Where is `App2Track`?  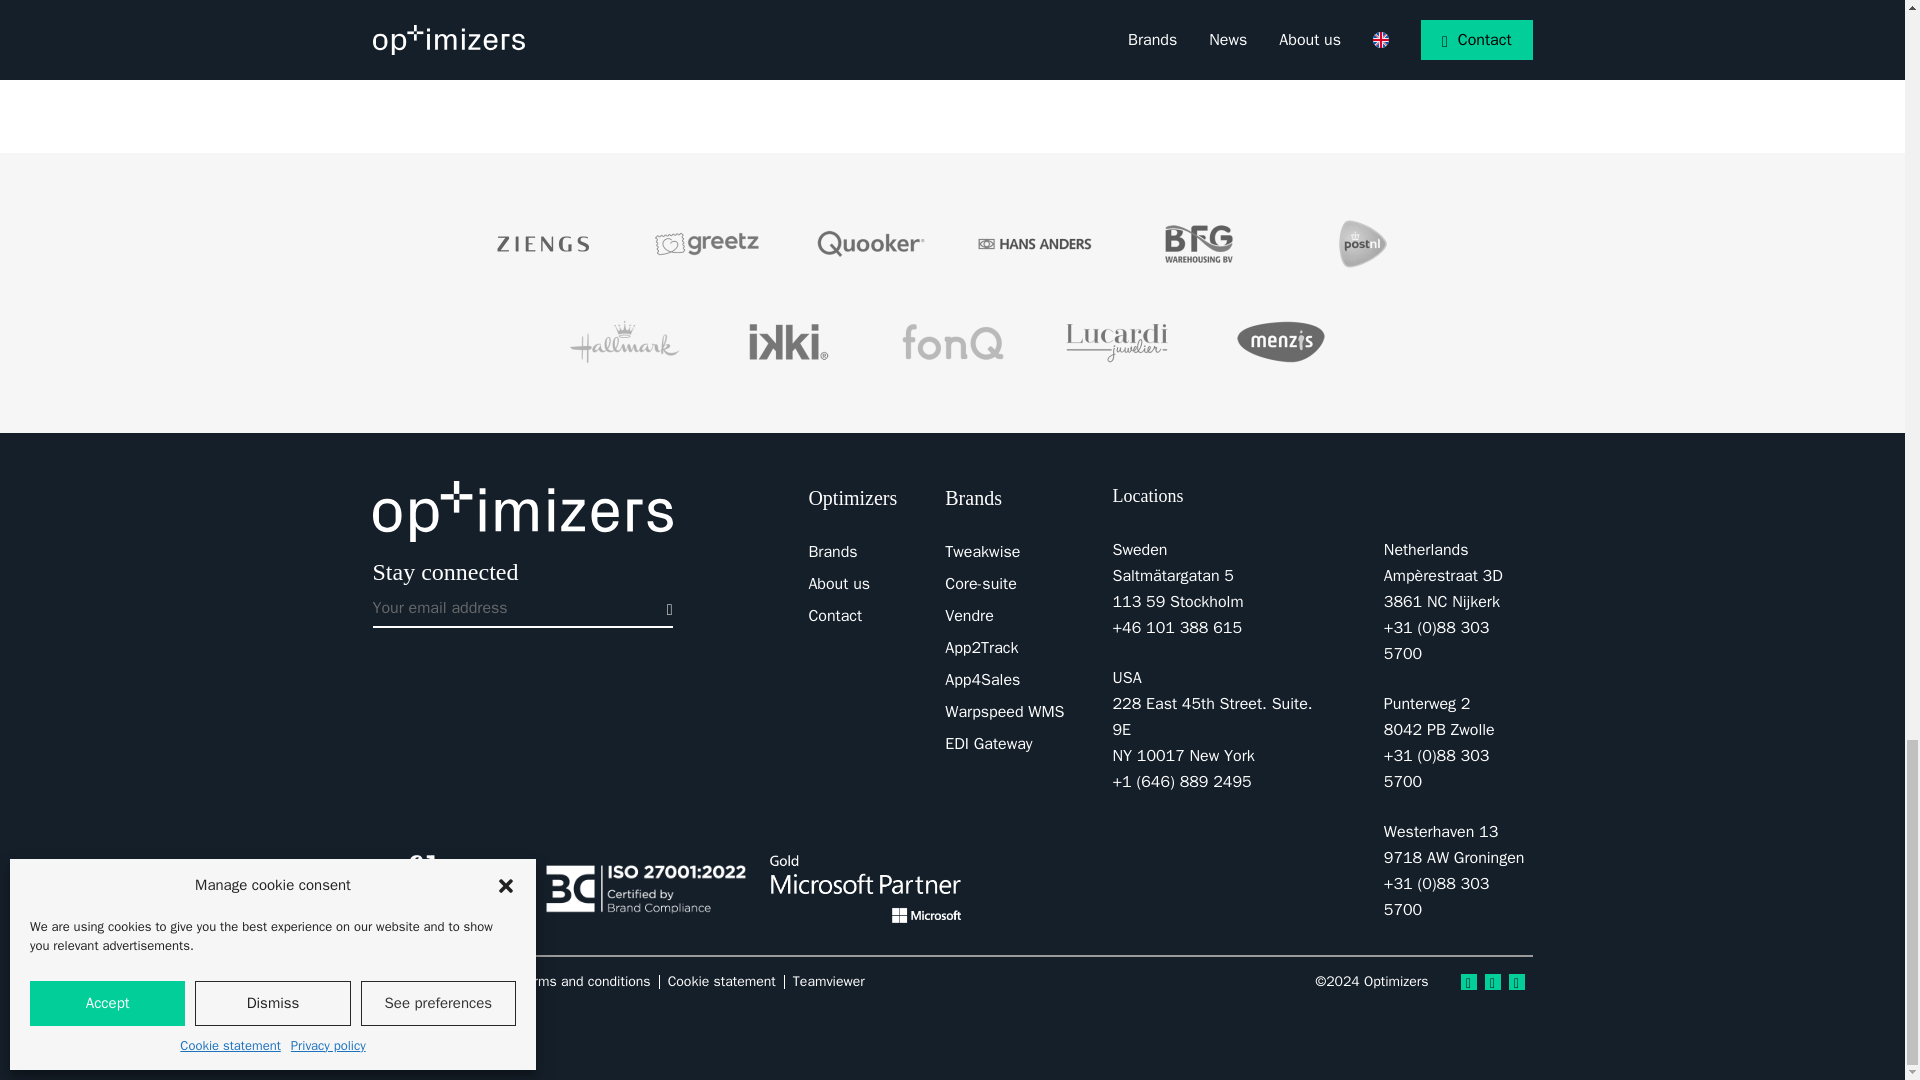
App2Track is located at coordinates (980, 648).